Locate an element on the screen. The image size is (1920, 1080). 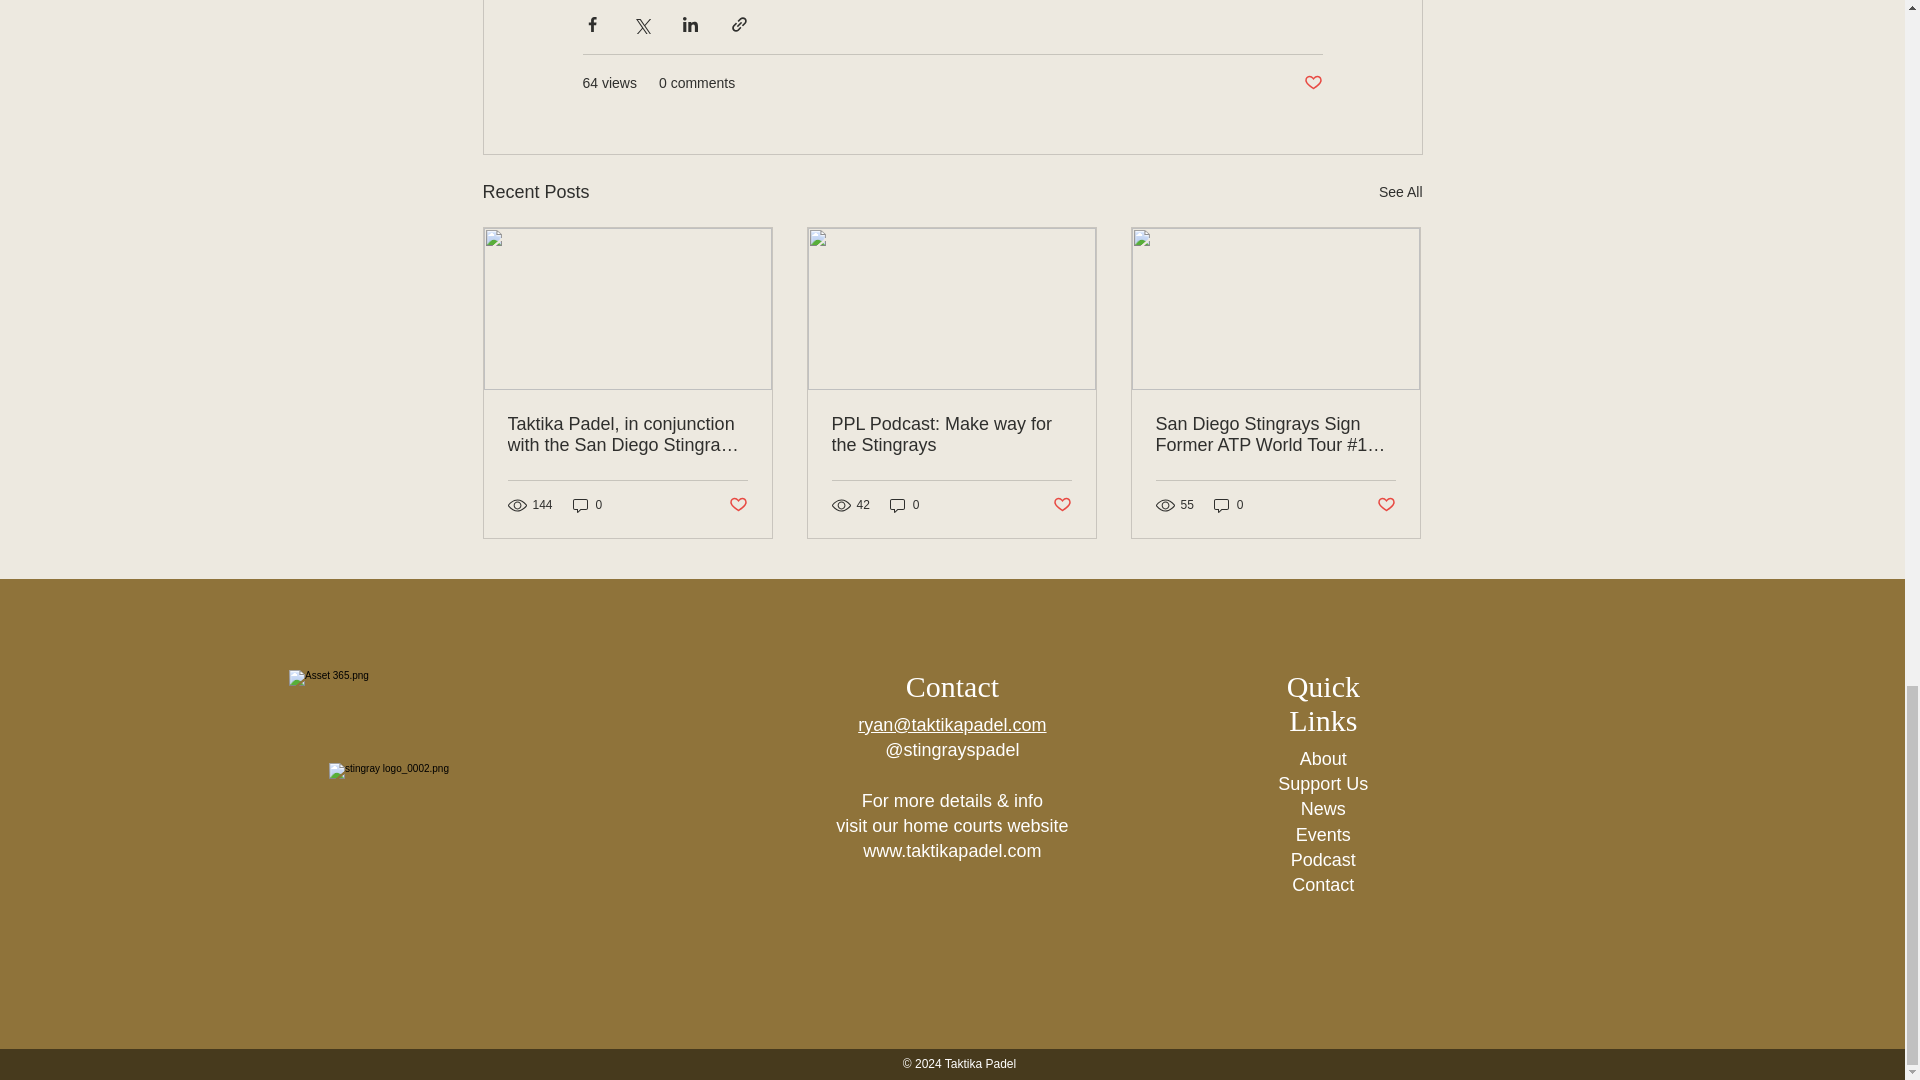
See All is located at coordinates (1400, 192).